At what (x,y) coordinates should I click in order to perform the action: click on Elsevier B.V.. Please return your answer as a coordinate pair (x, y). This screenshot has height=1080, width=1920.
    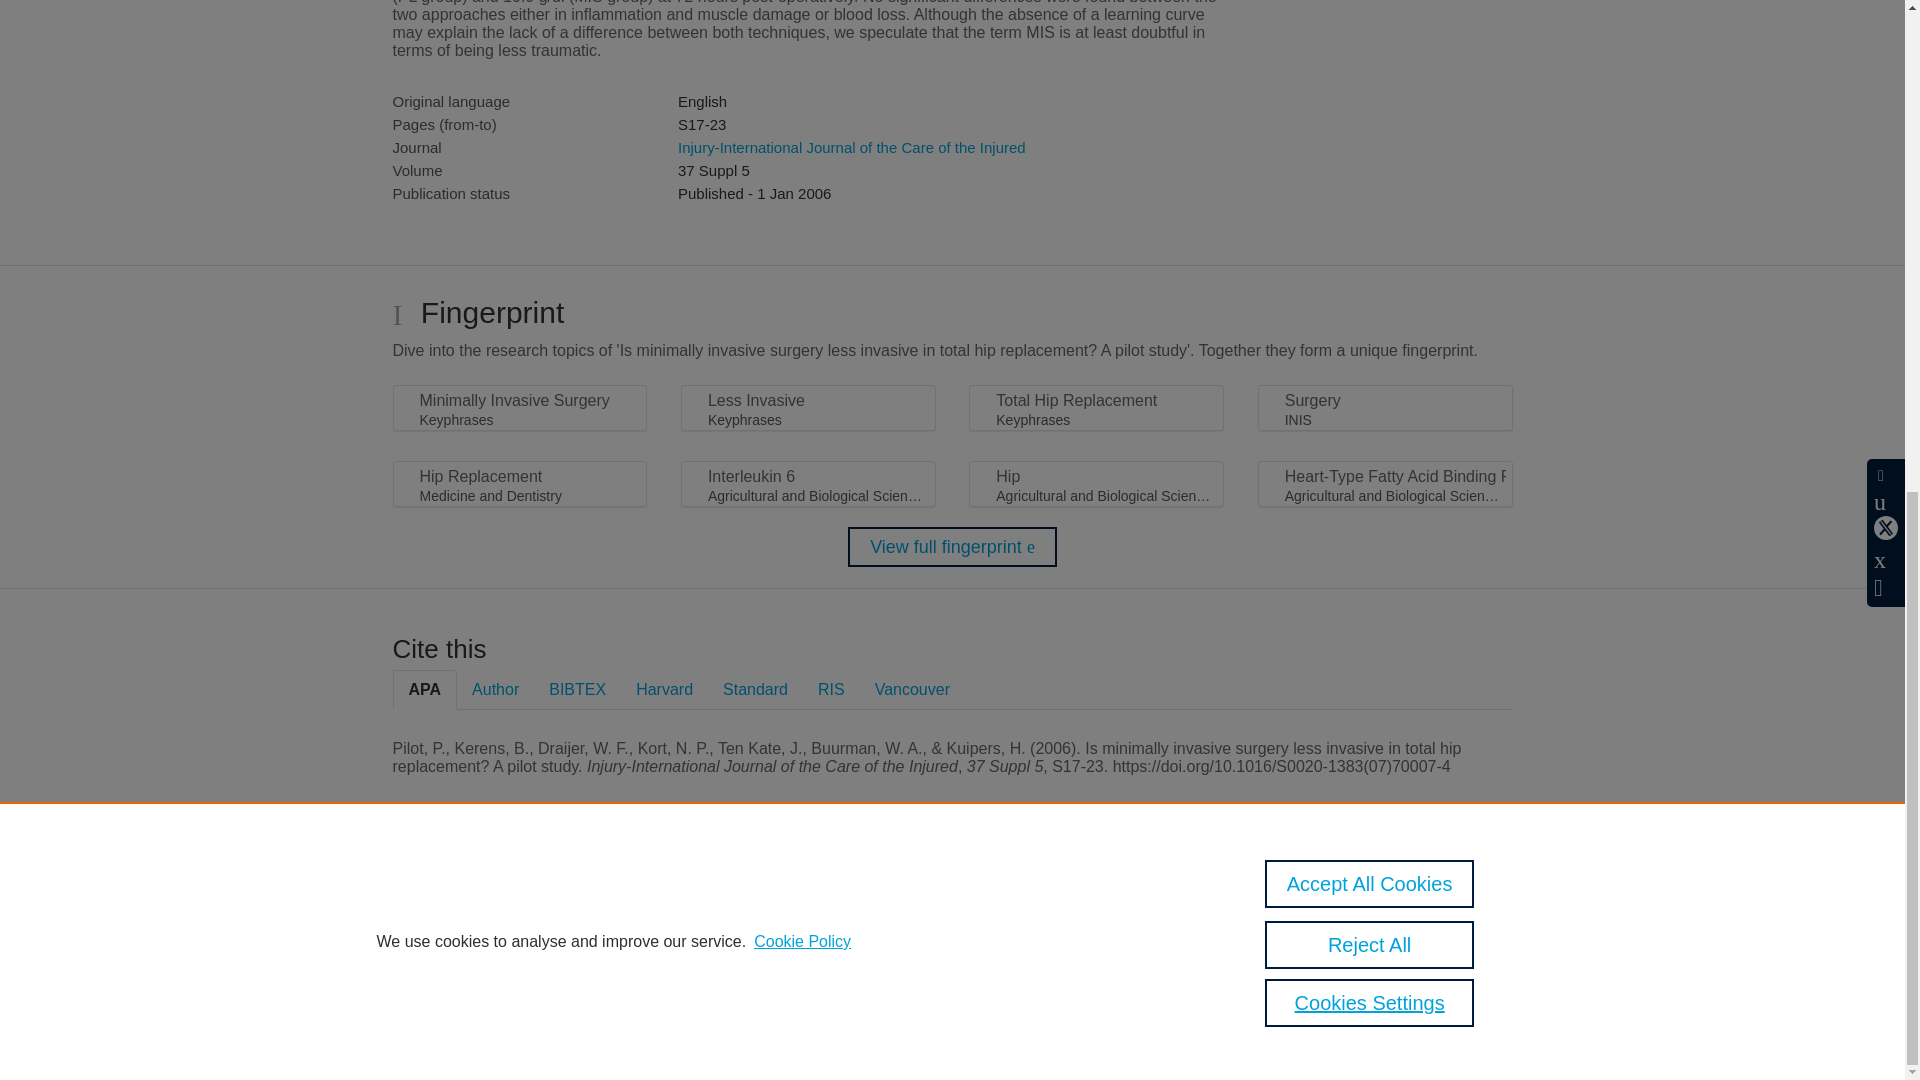
    Looking at the image, I should click on (668, 932).